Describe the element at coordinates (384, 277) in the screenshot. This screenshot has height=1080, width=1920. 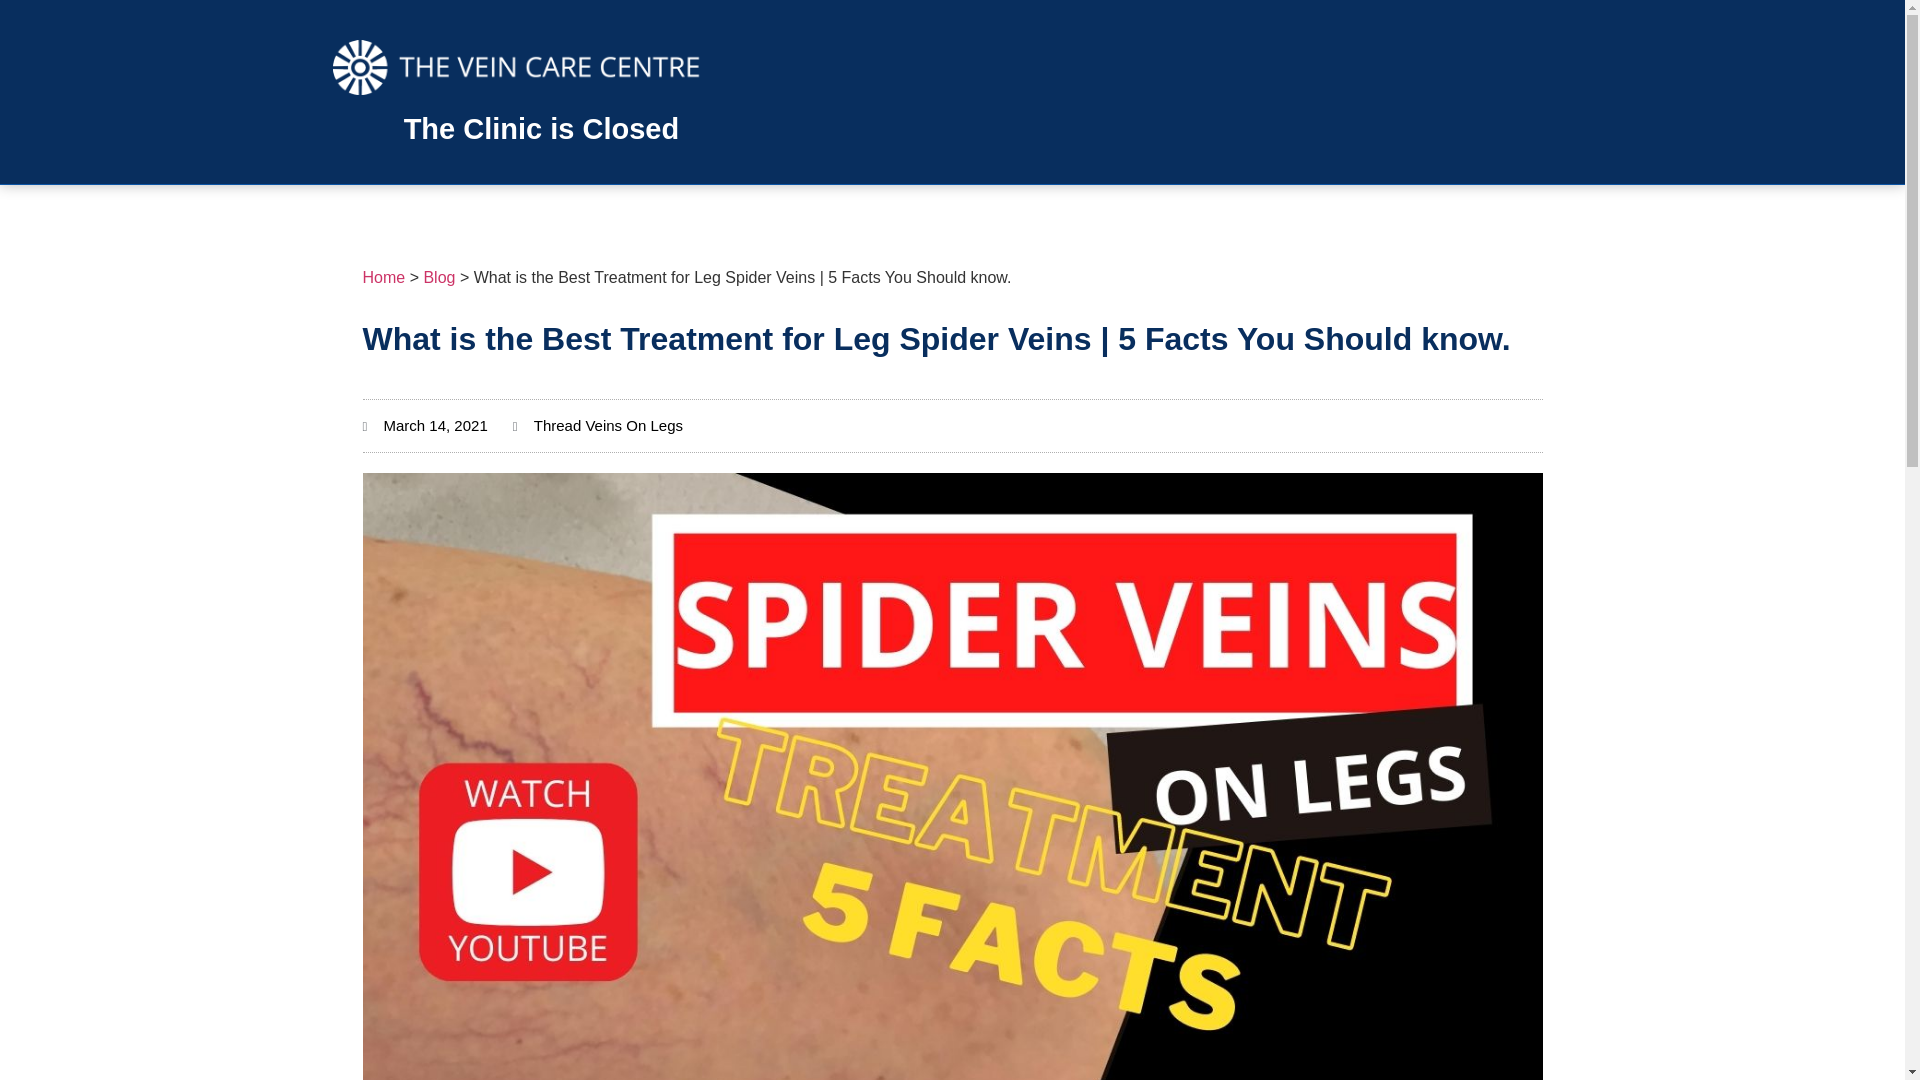
I see `Go to Home` at that location.